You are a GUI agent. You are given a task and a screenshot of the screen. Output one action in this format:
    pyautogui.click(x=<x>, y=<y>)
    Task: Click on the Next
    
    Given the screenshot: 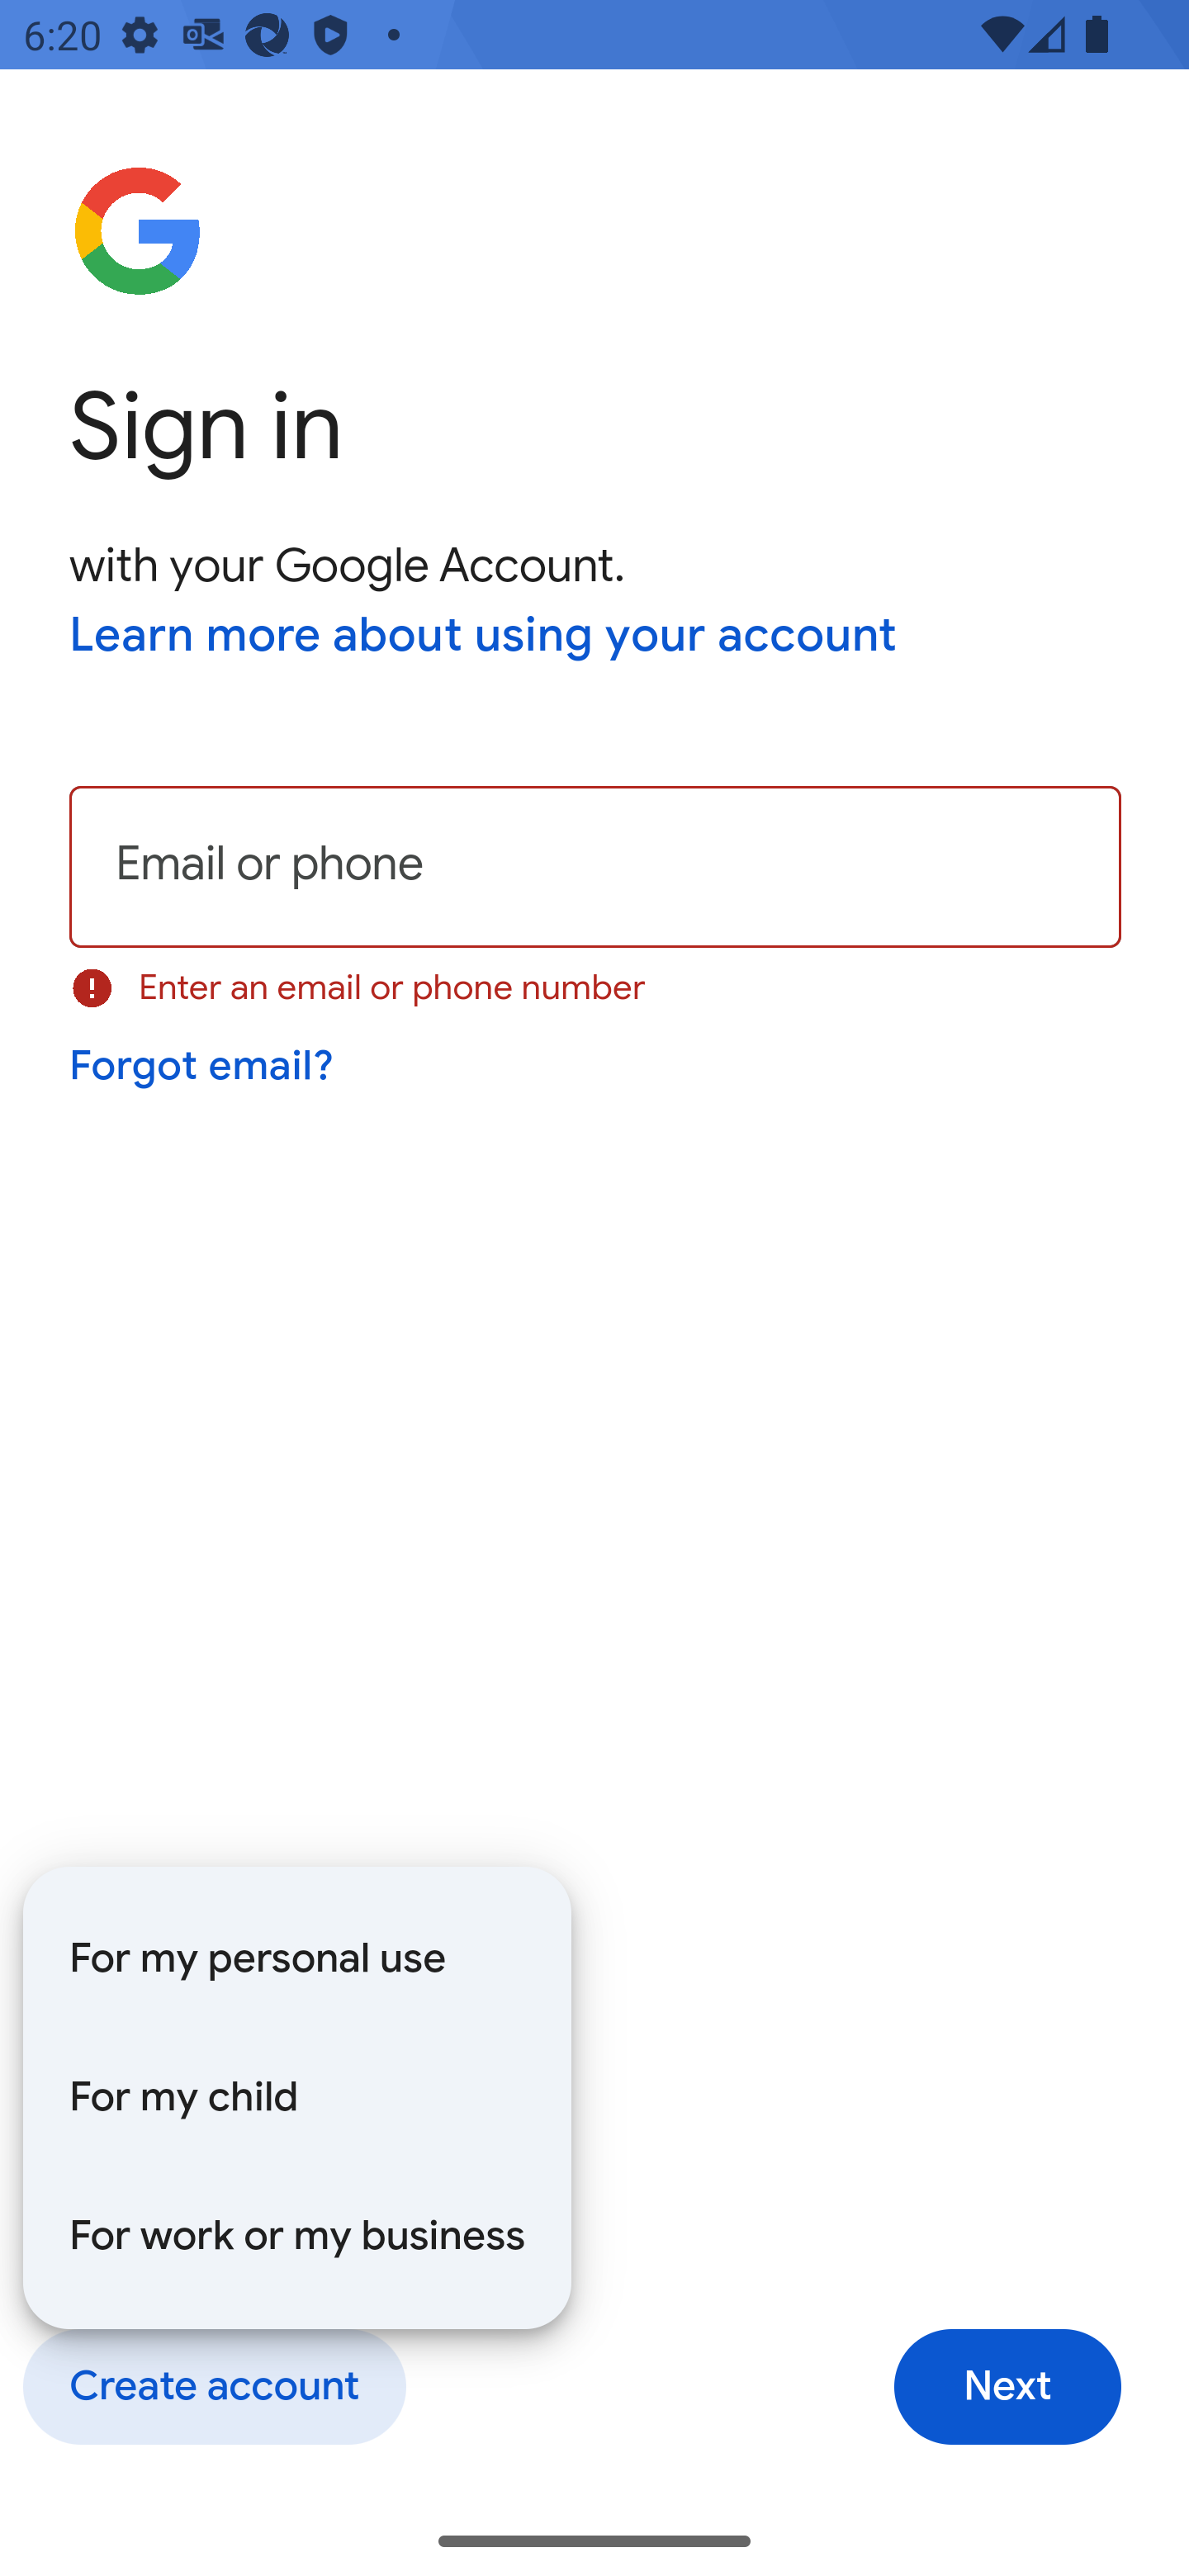 What is the action you would take?
    pyautogui.click(x=1007, y=2388)
    